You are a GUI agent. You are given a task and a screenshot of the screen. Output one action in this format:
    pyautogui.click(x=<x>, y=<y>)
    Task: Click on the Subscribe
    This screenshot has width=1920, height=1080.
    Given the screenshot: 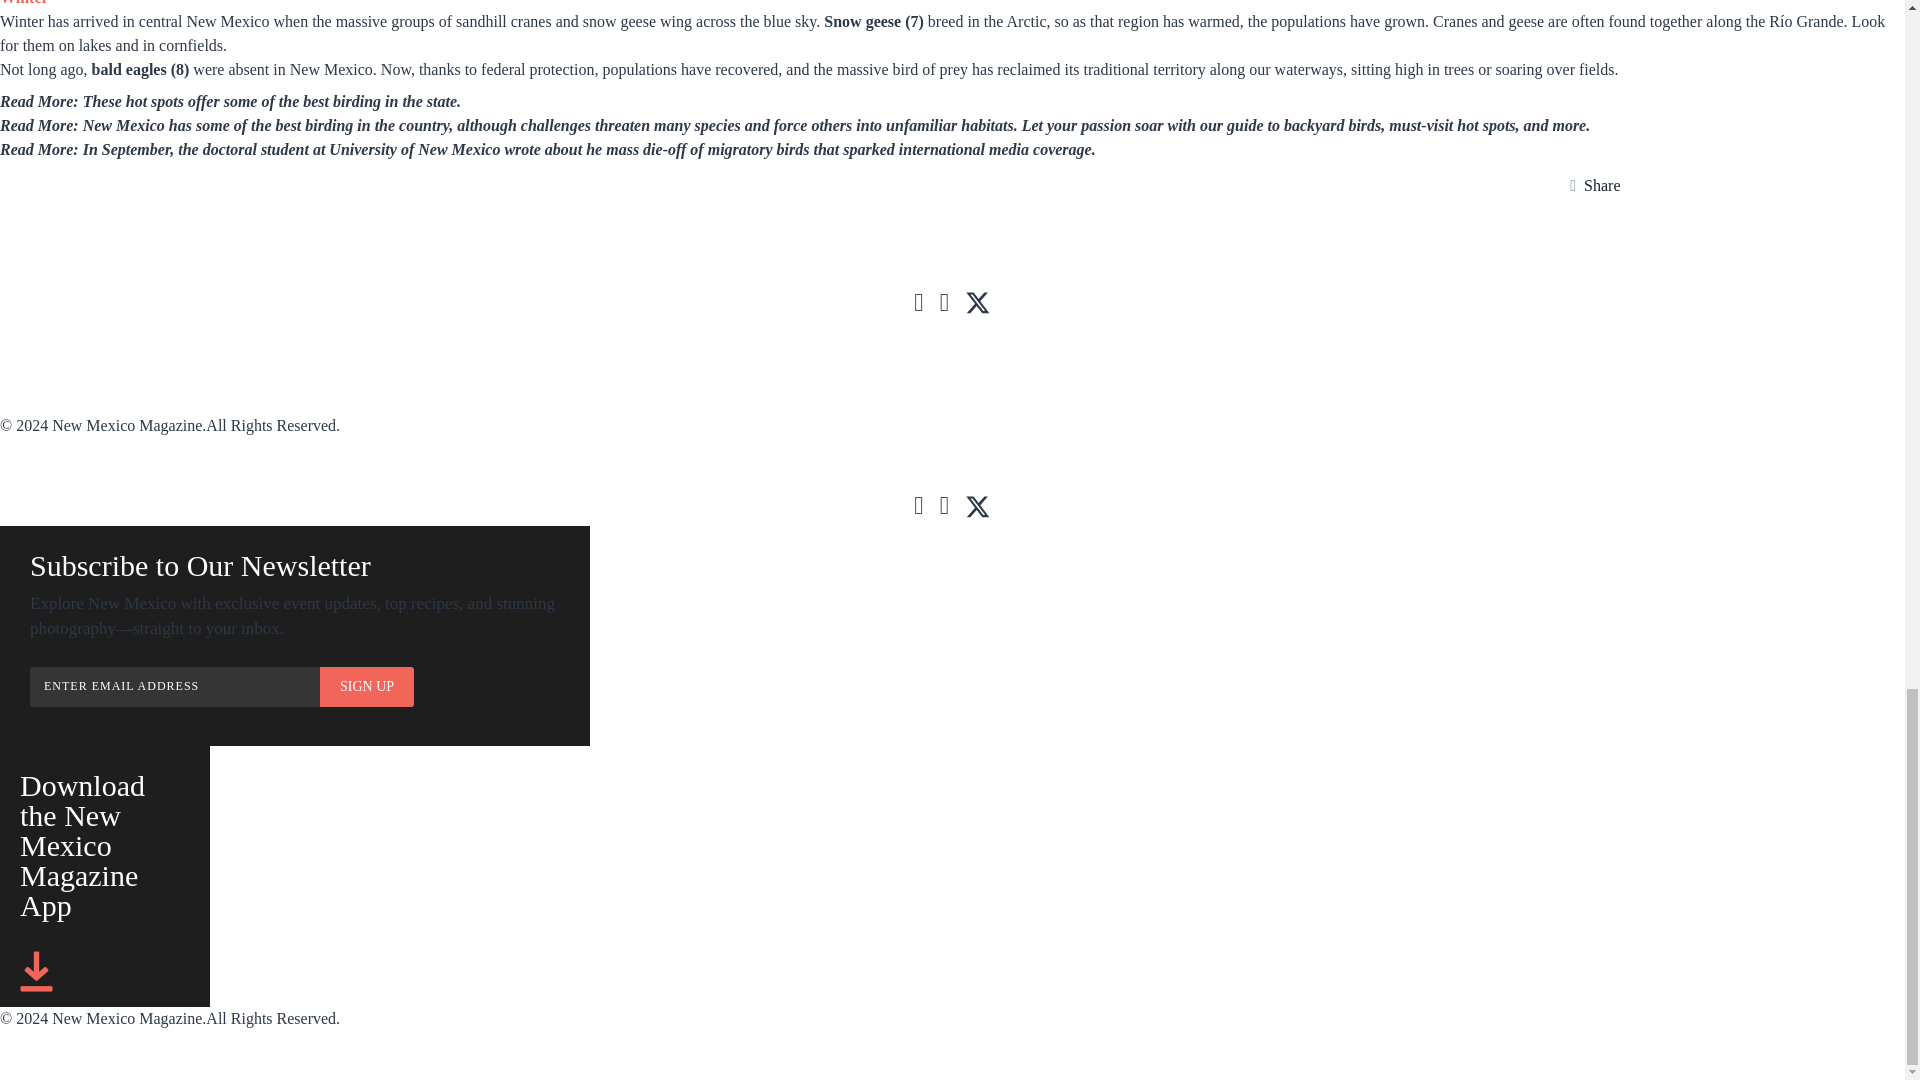 What is the action you would take?
    pyautogui.click(x=37, y=335)
    